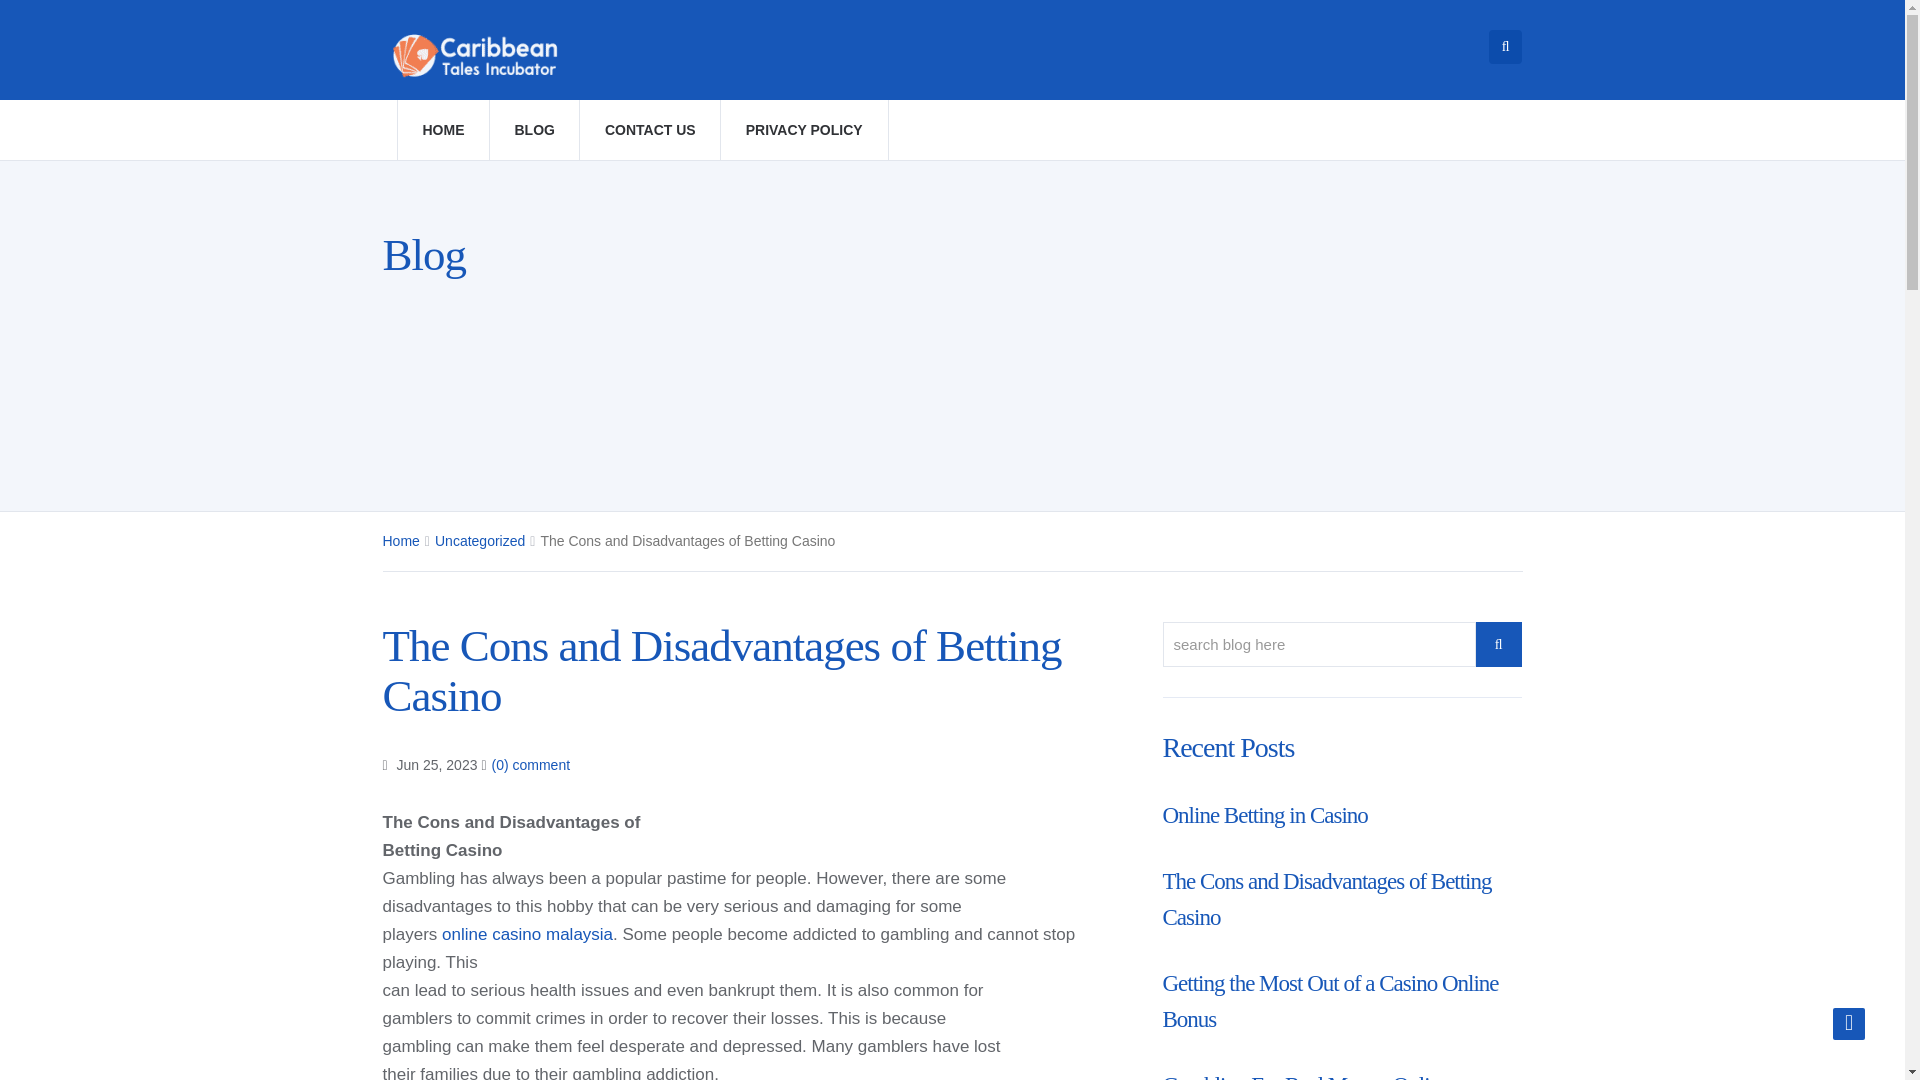  I want to click on Contact Us, so click(650, 130).